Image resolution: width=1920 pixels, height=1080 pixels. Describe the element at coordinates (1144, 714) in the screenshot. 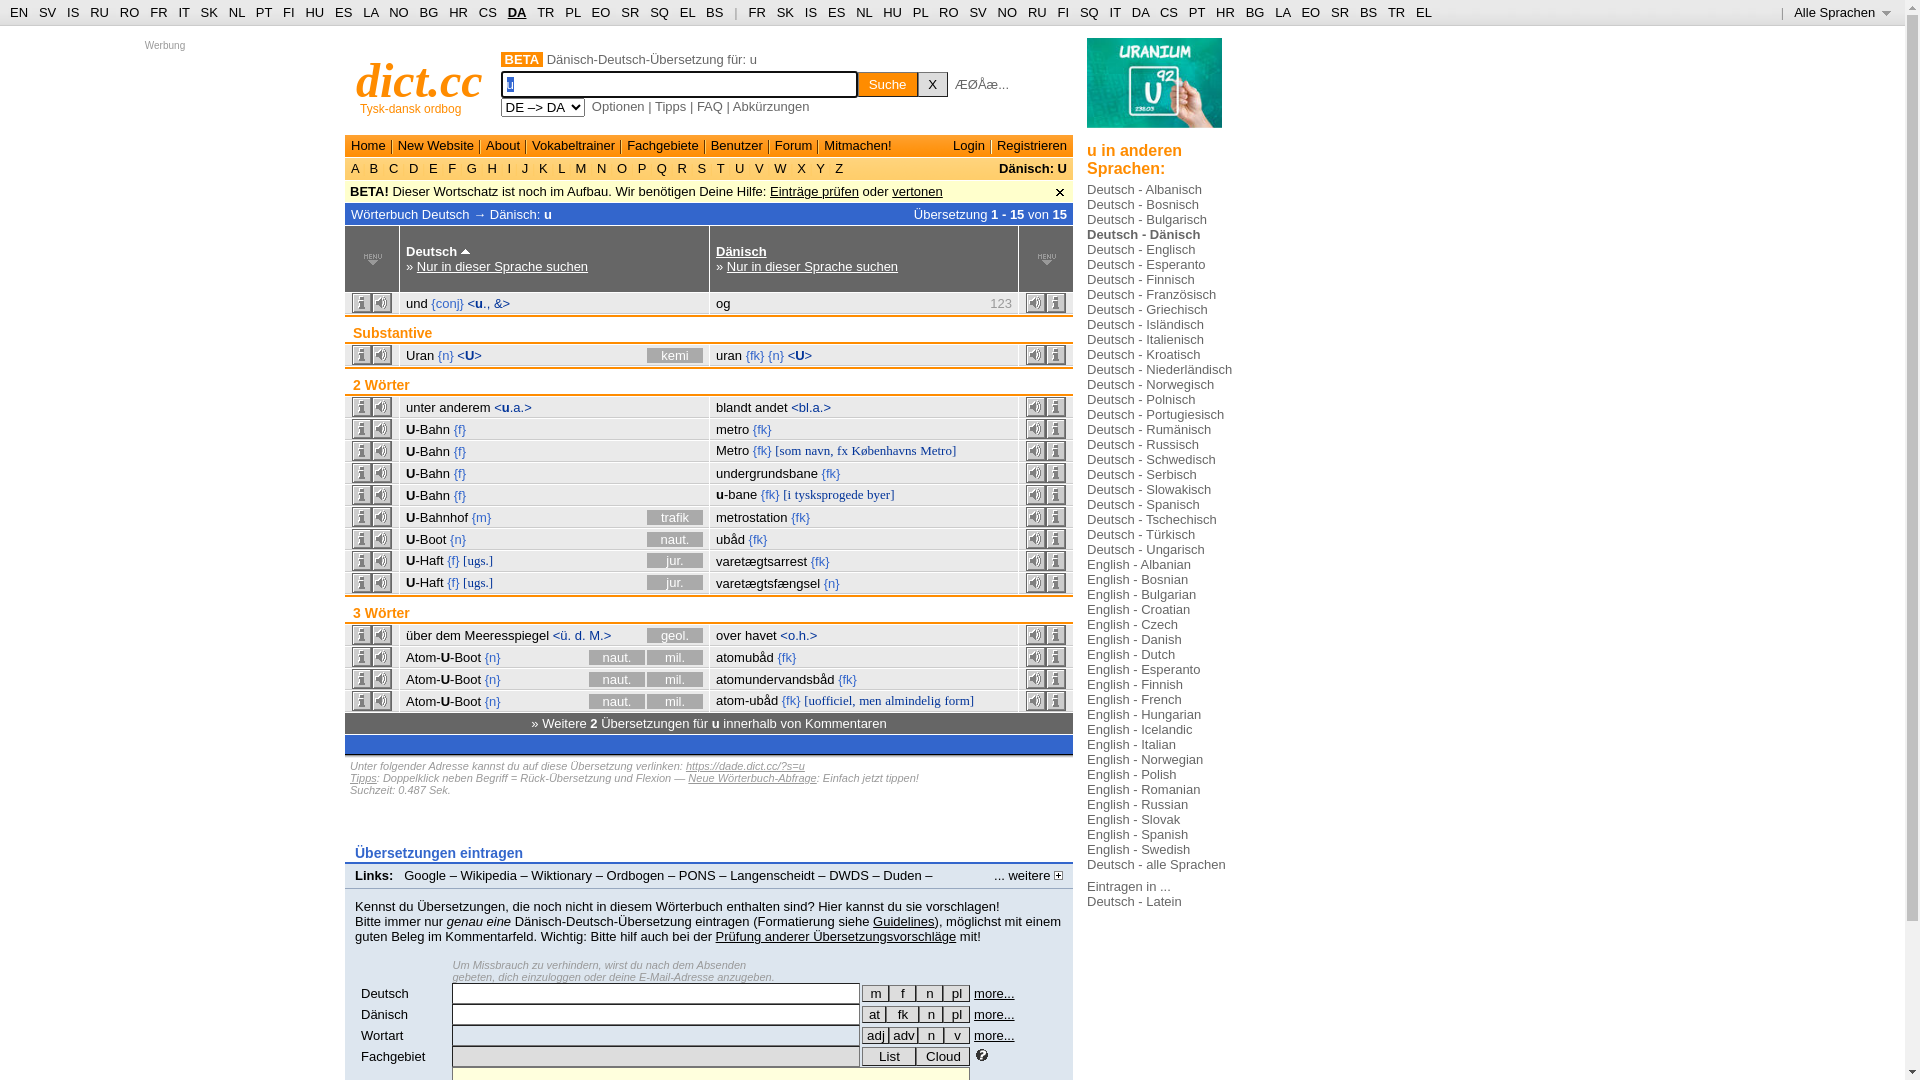

I see `English - Hungarian` at that location.